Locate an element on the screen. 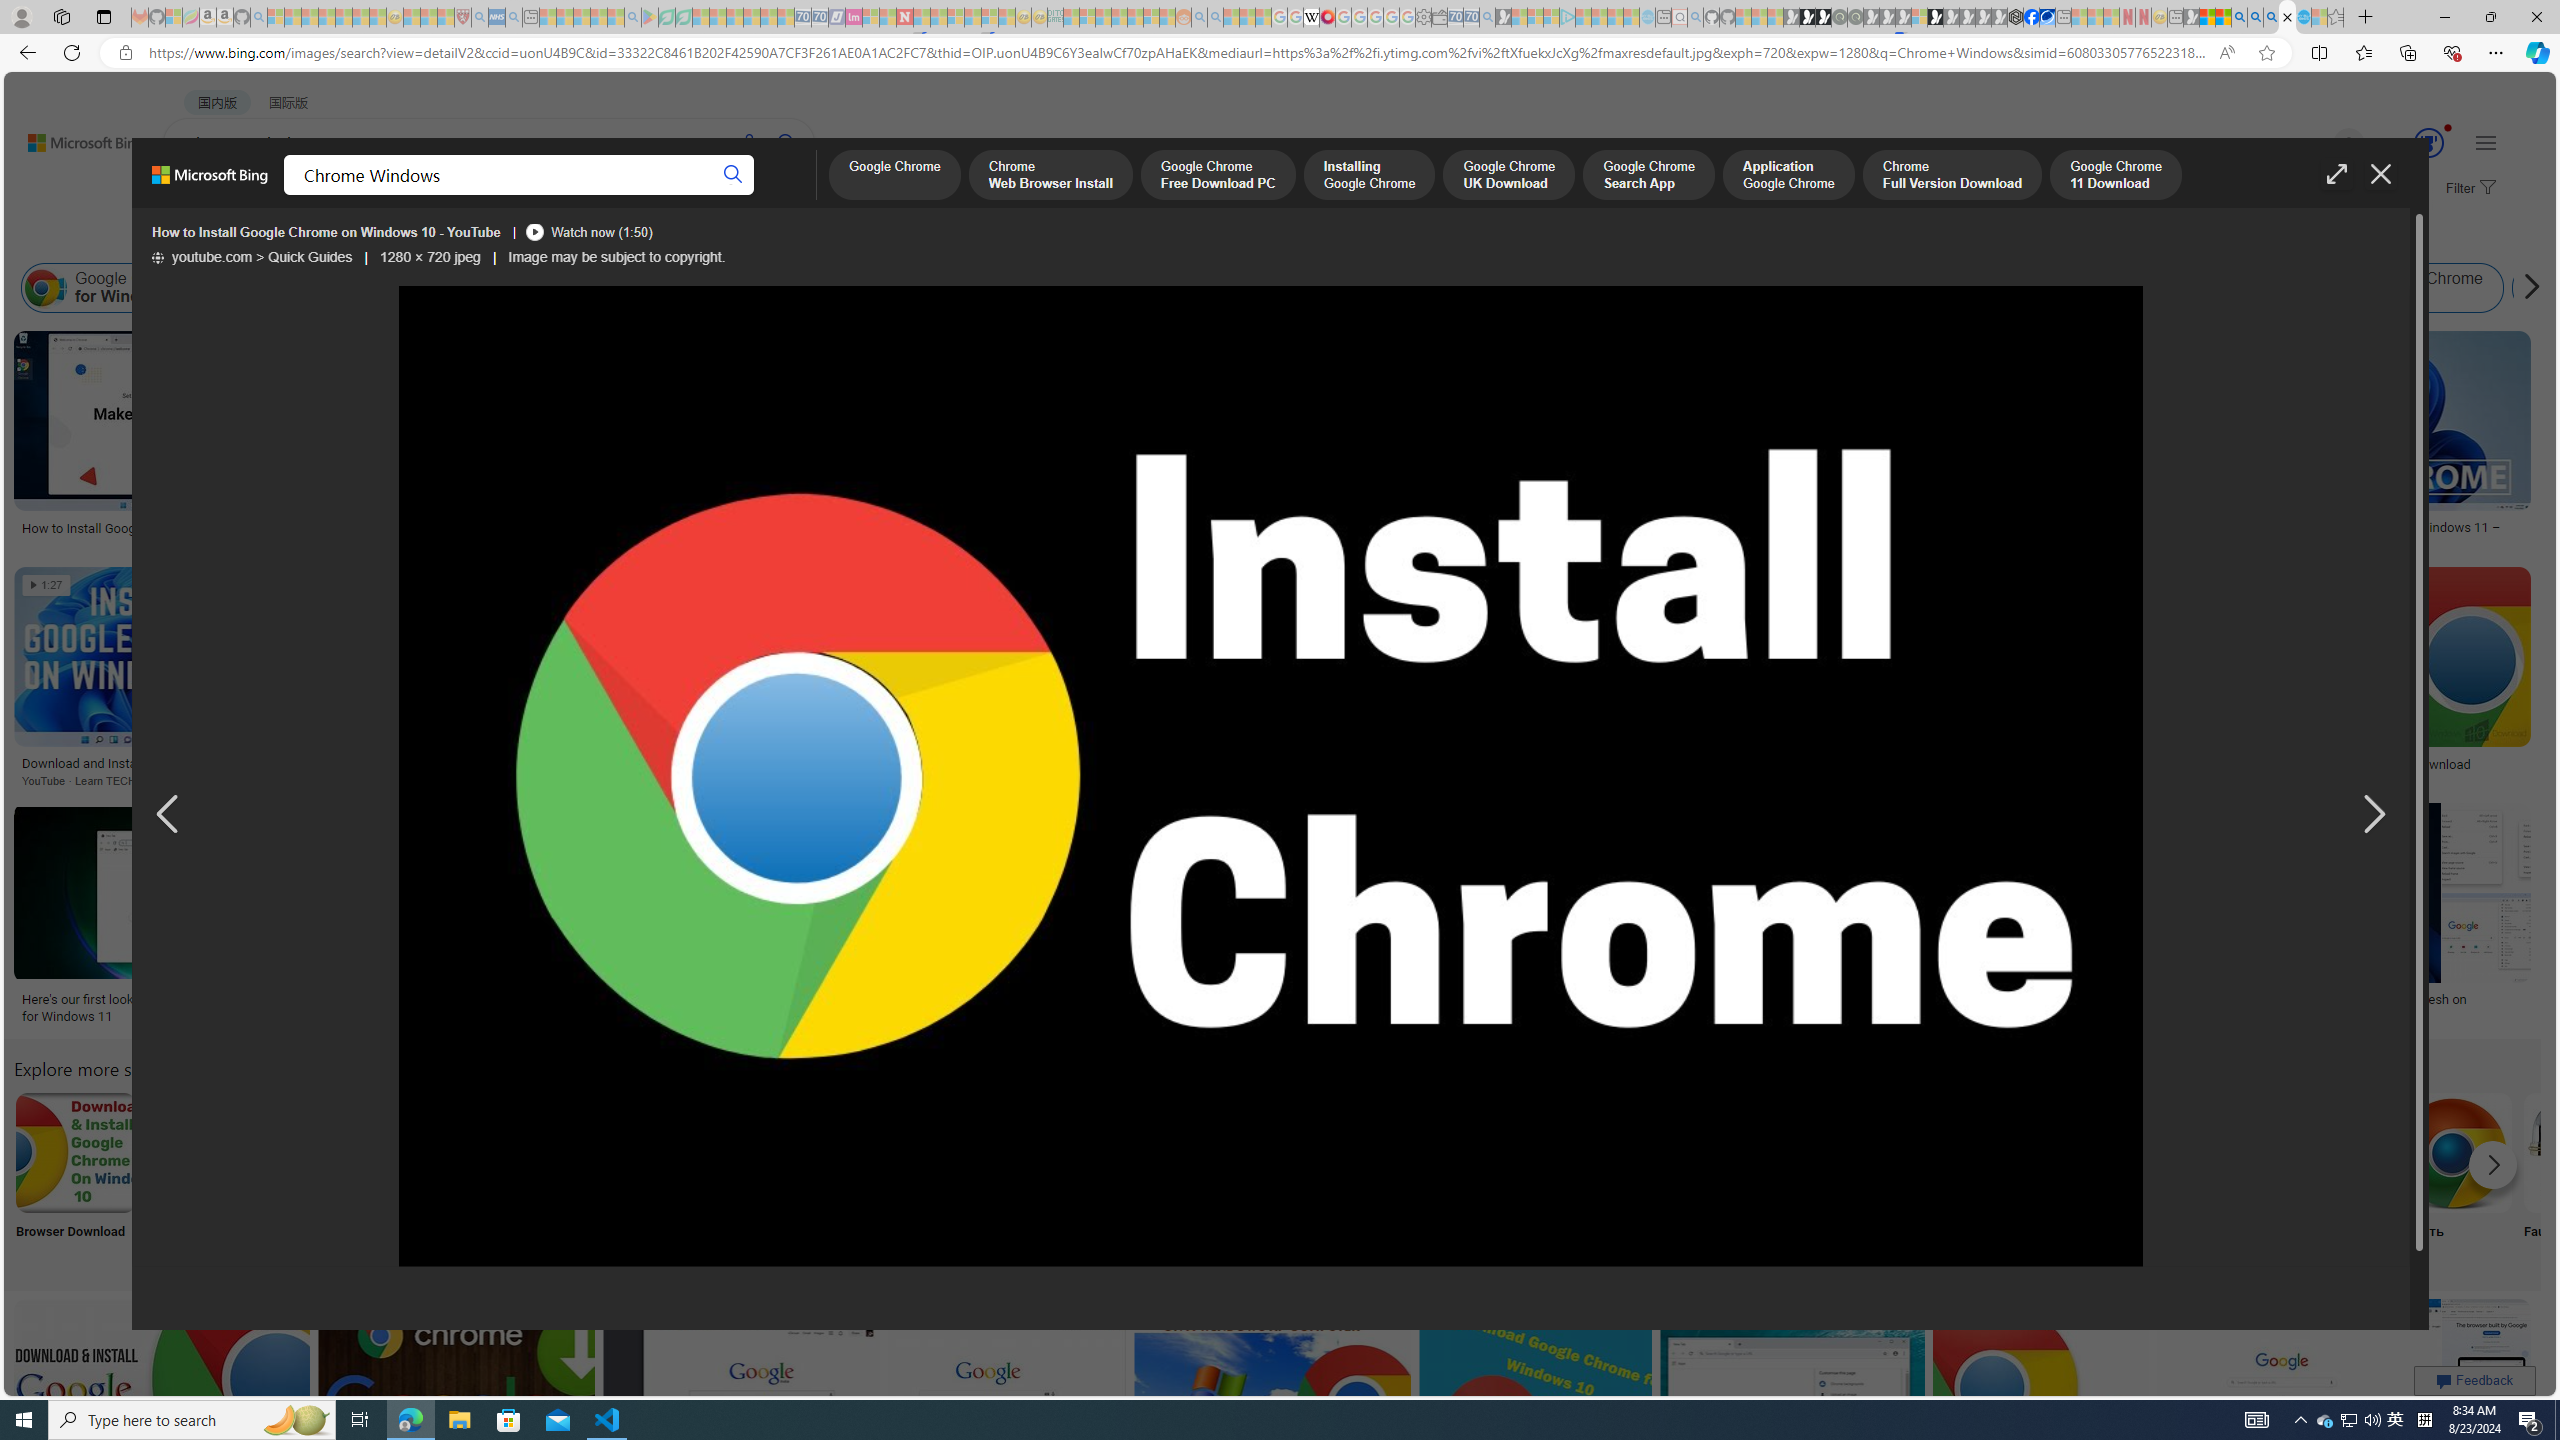 This screenshot has width=2560, height=1440. Image result for Chrome Windows is located at coordinates (2486, 1433).